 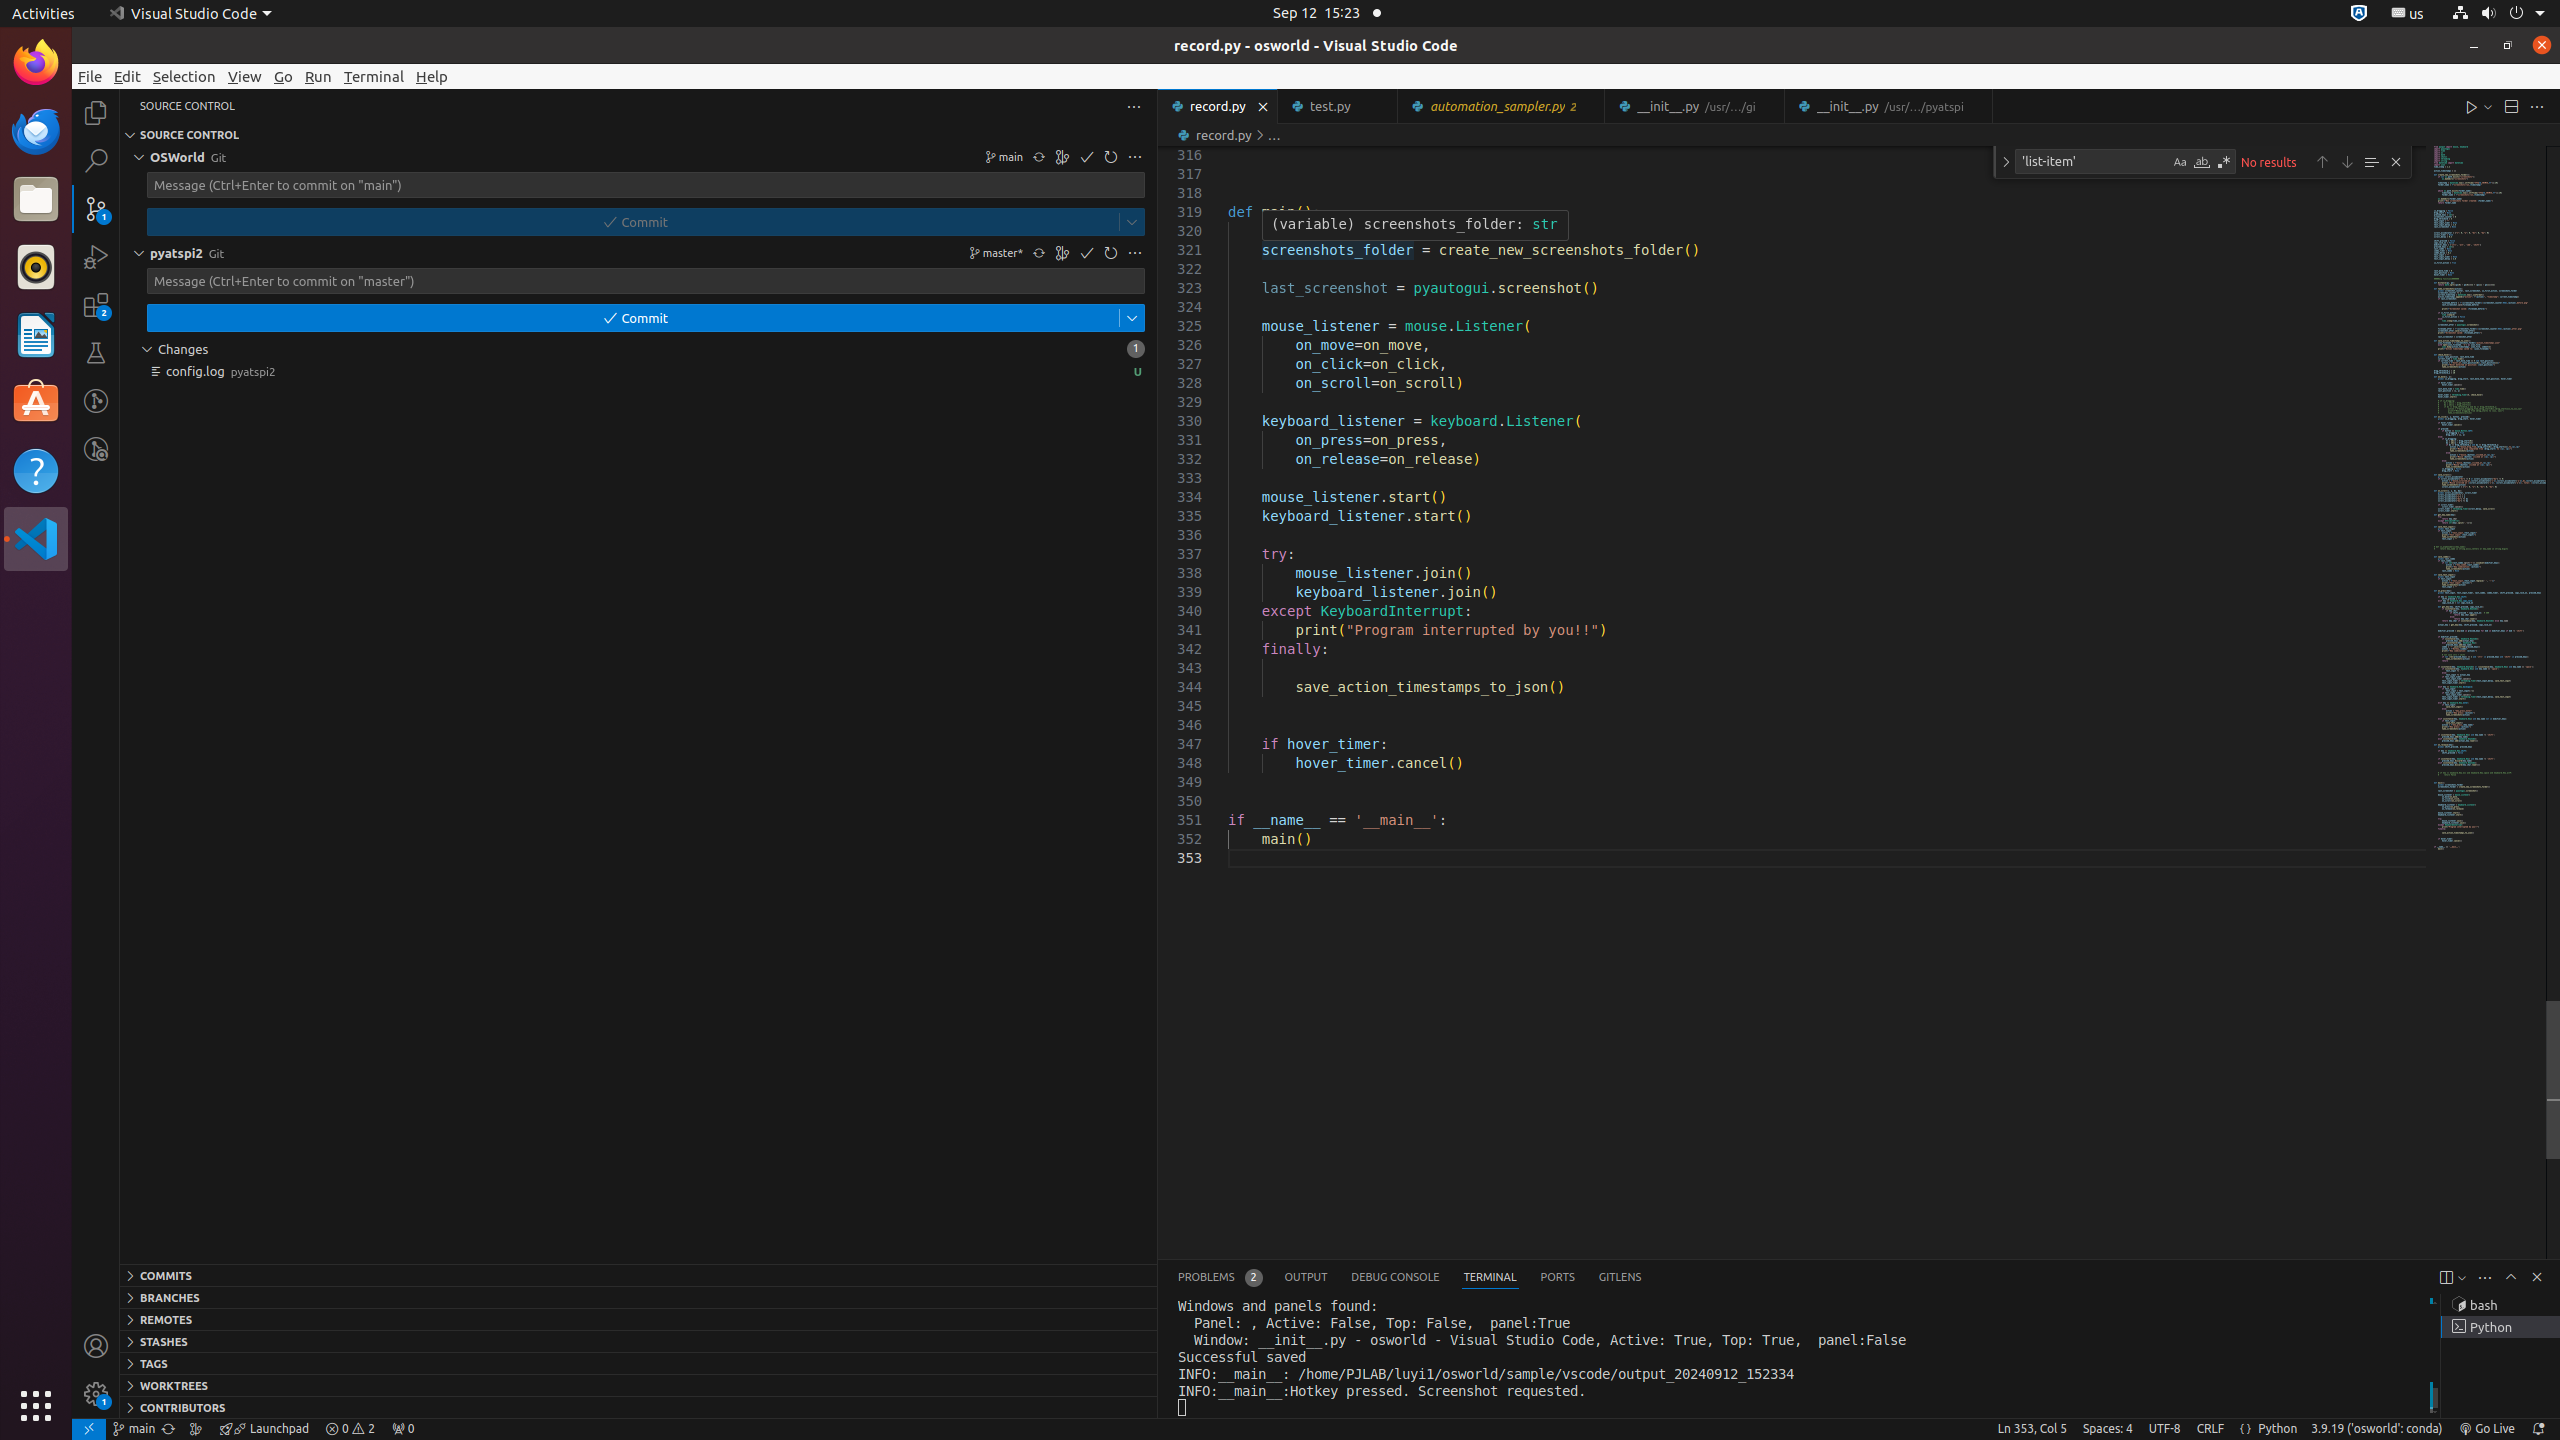 I want to click on UTF-8, so click(x=2164, y=1429).